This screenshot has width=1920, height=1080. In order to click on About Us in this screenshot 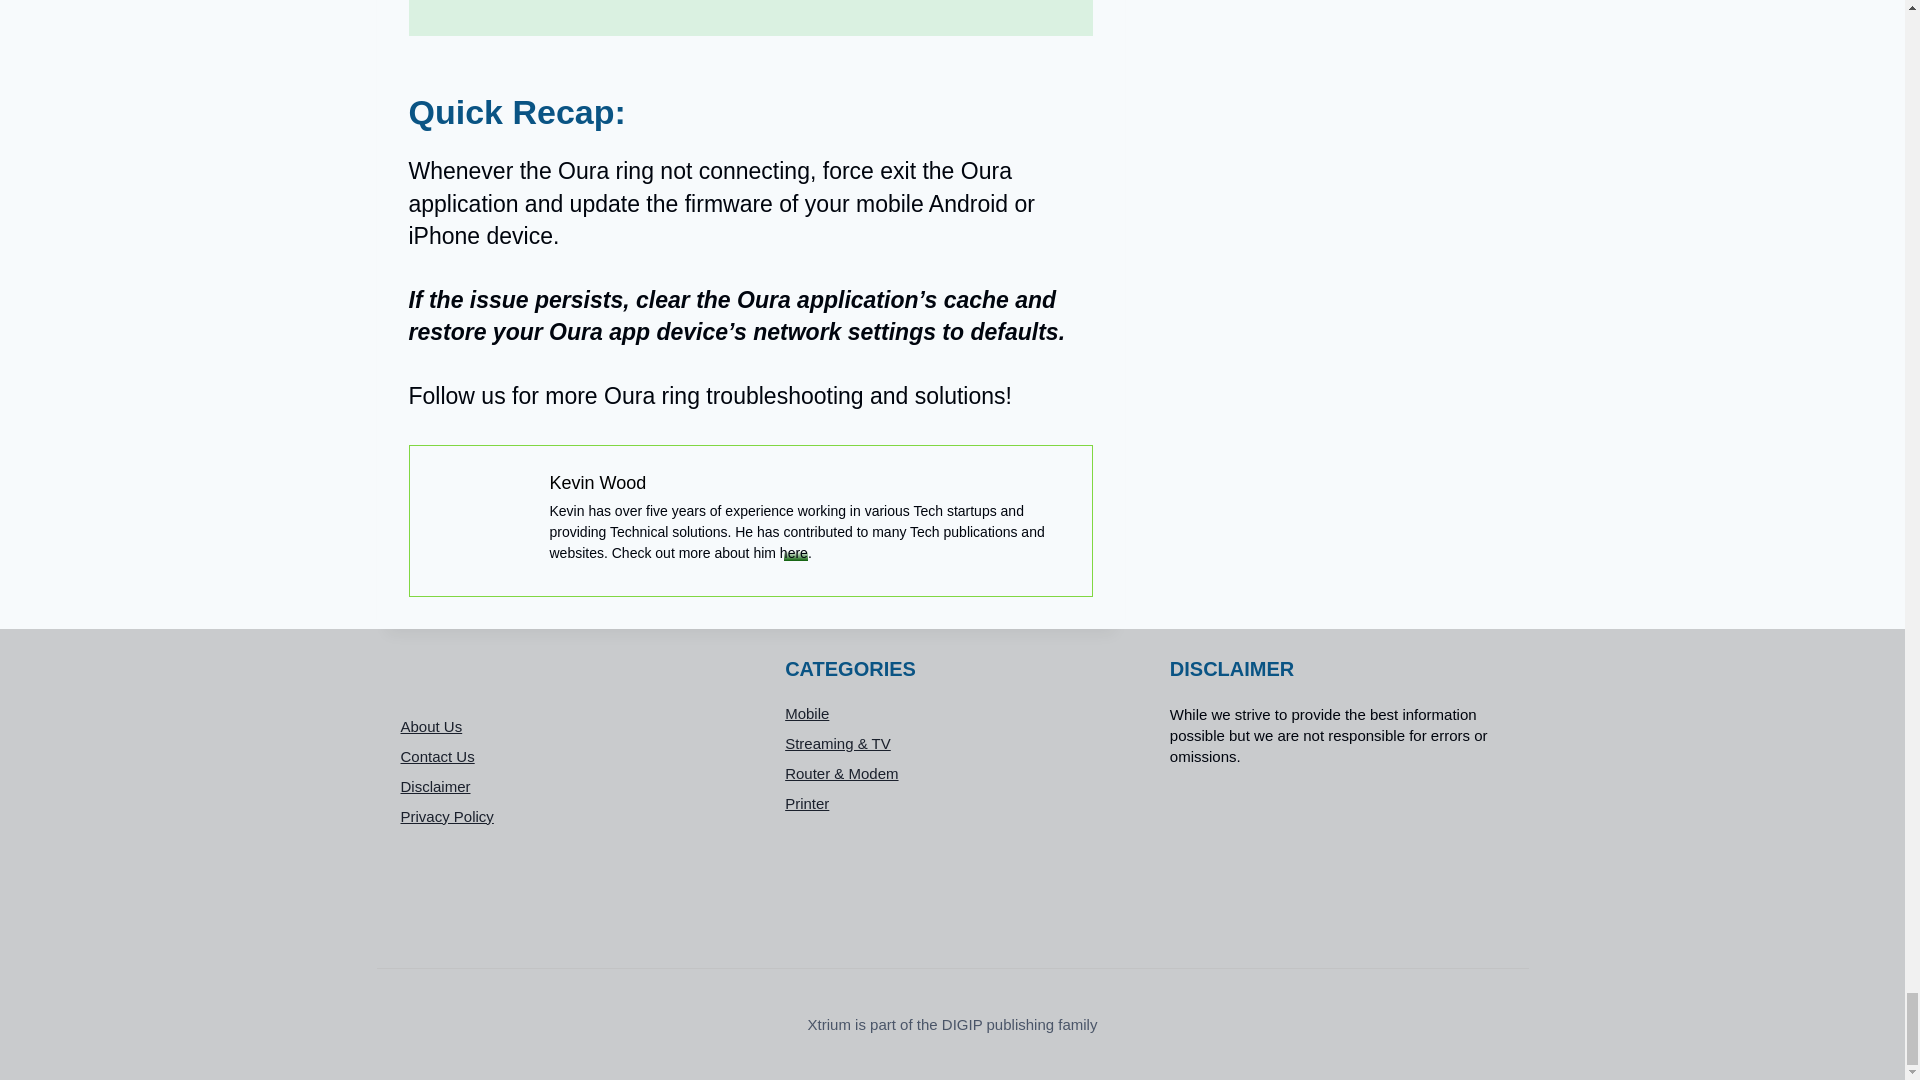, I will do `click(567, 725)`.